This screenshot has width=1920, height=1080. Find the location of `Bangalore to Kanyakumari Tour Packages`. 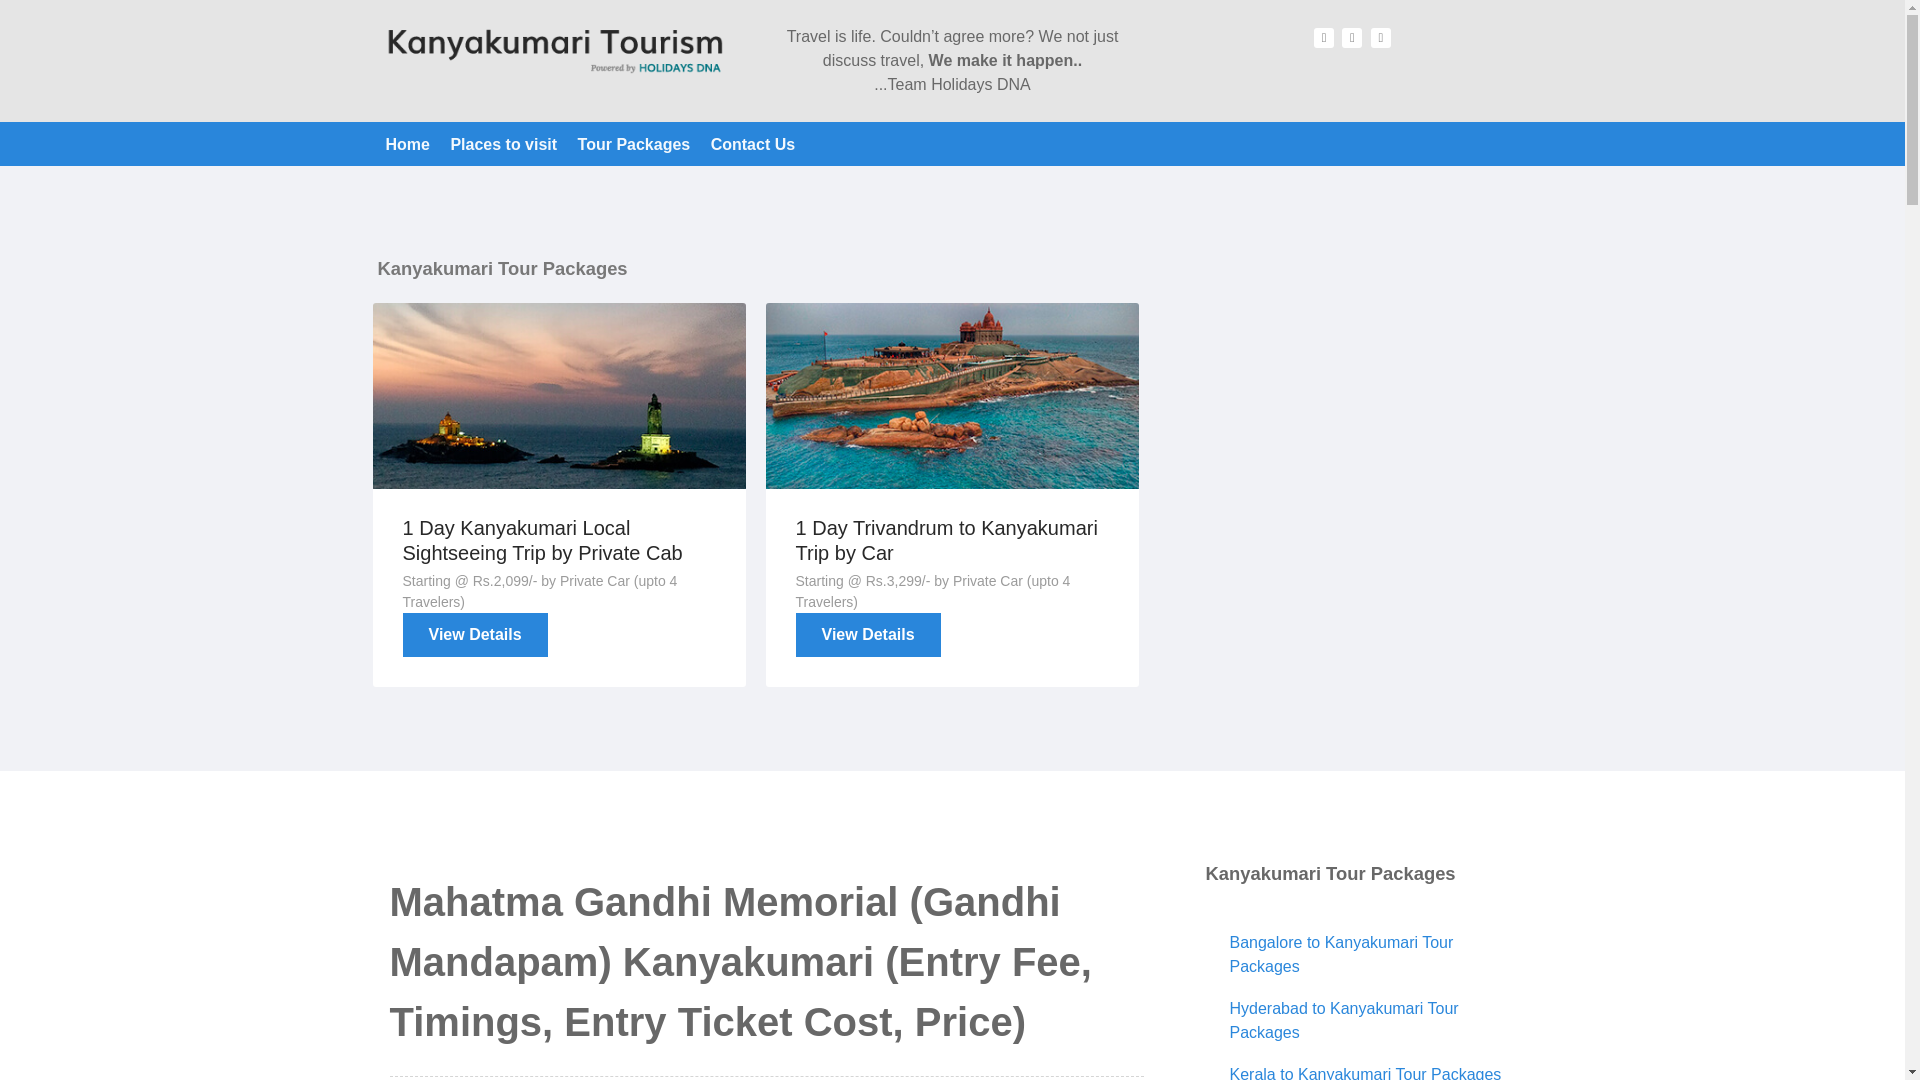

Bangalore to Kanyakumari Tour Packages is located at coordinates (1342, 954).